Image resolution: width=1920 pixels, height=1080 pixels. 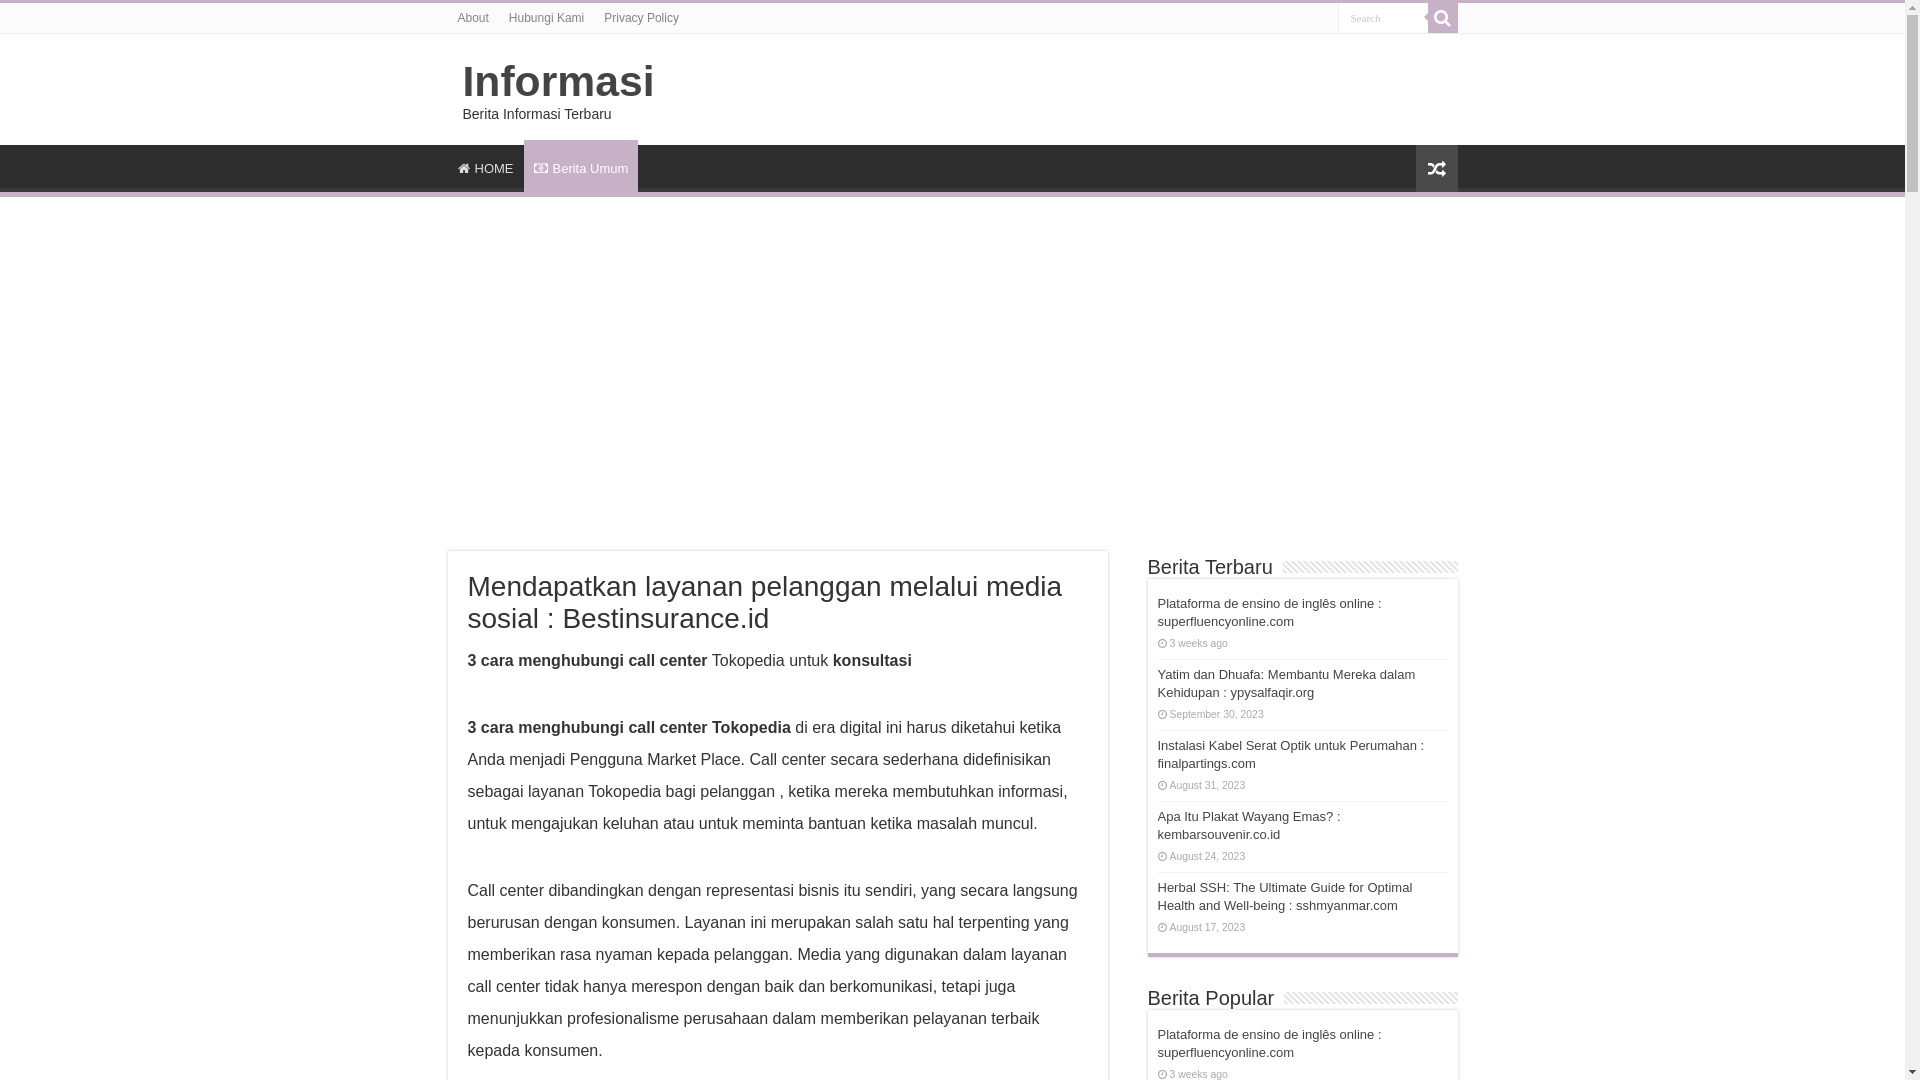 What do you see at coordinates (1383, 18) in the screenshot?
I see `Search` at bounding box center [1383, 18].